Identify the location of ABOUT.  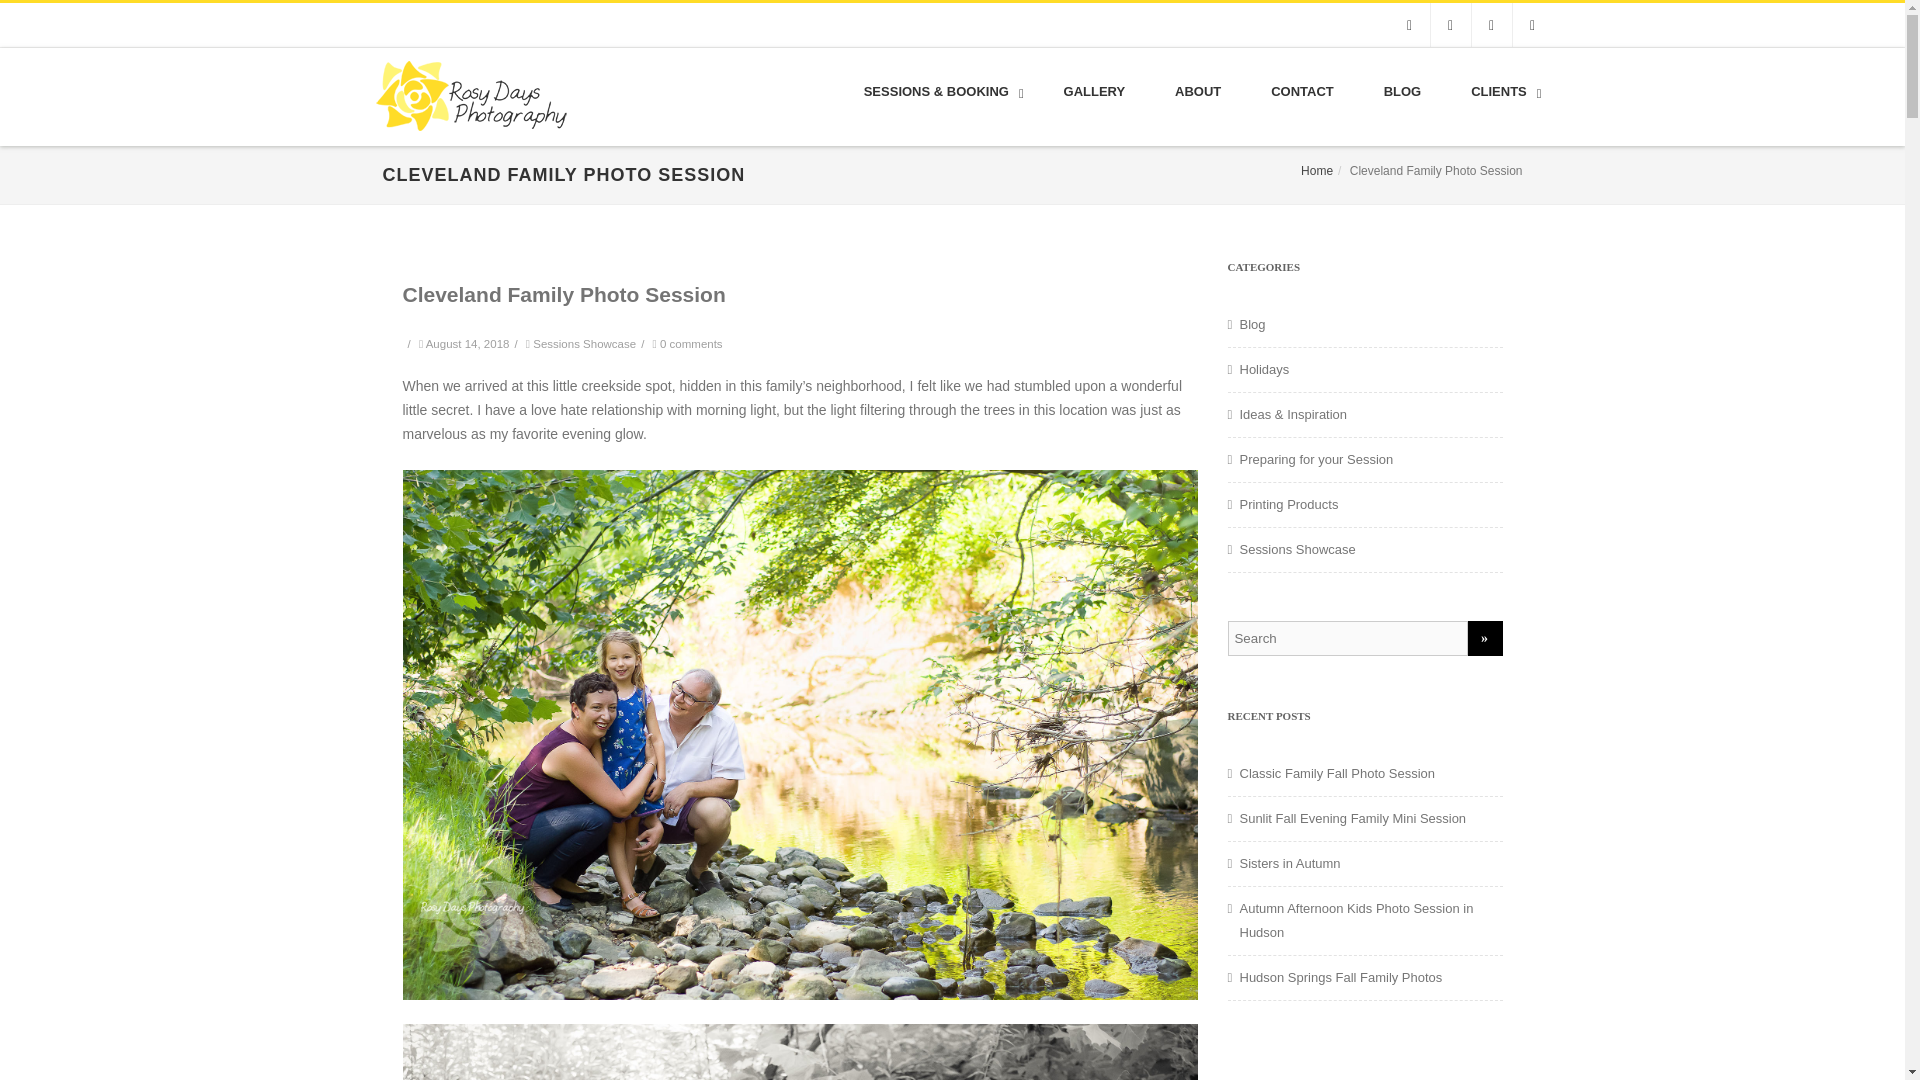
(1198, 92).